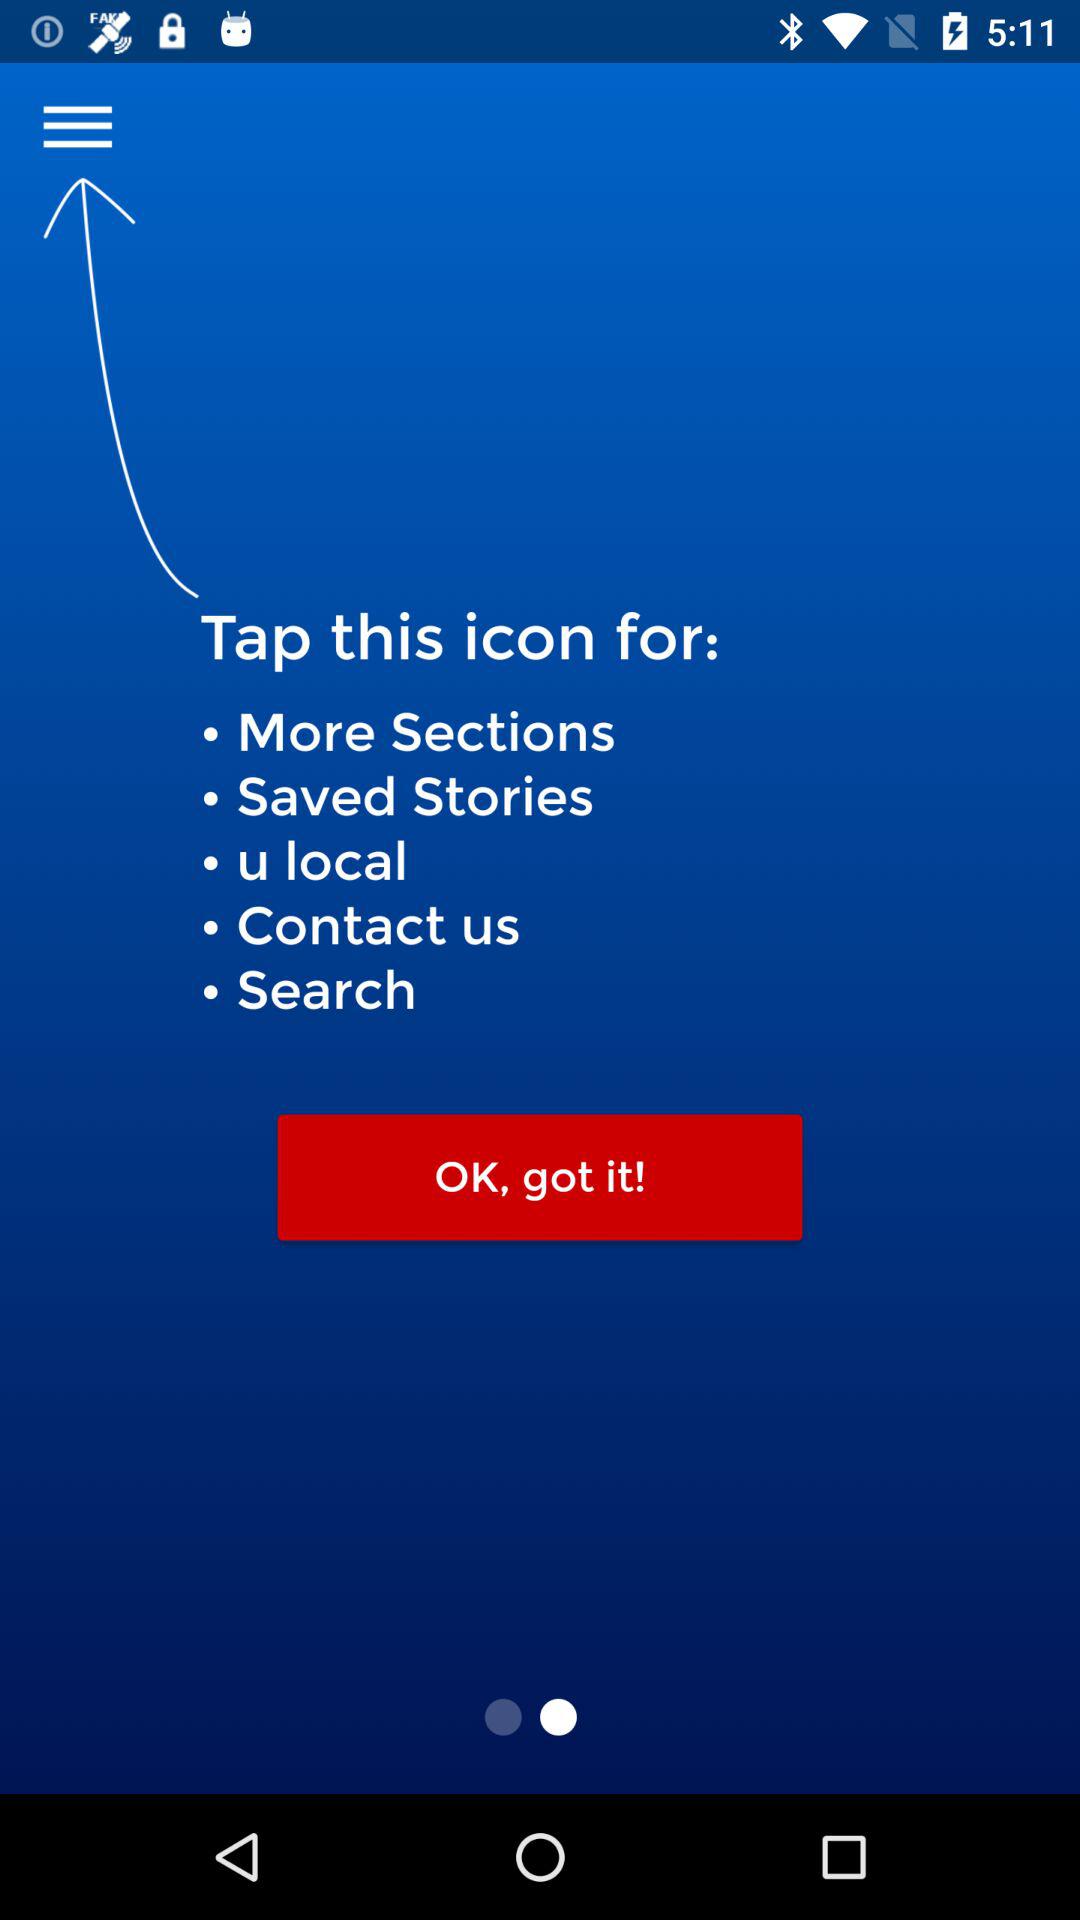 The image size is (1080, 1920). What do you see at coordinates (540, 1177) in the screenshot?
I see `turn off icon below more sections saved icon` at bounding box center [540, 1177].